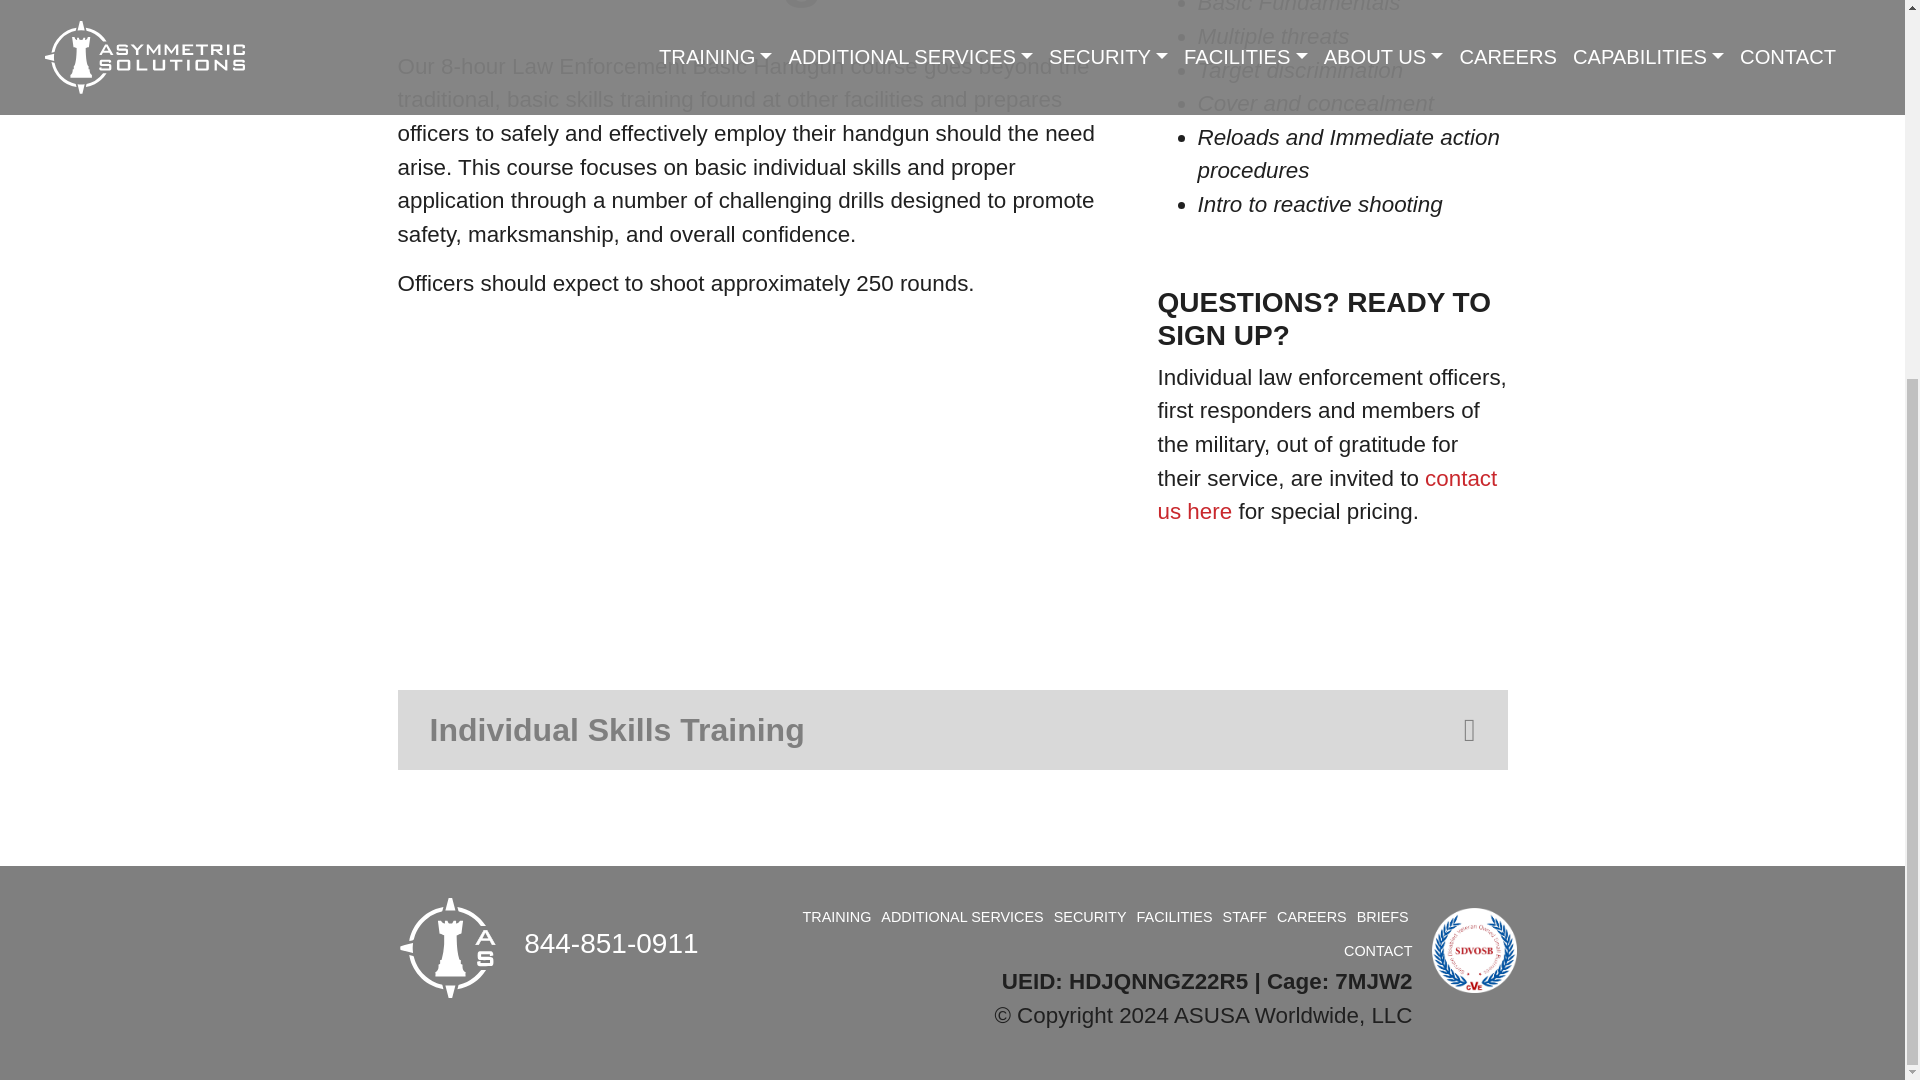  Describe the element at coordinates (1383, 916) in the screenshot. I see `Briefs` at that location.